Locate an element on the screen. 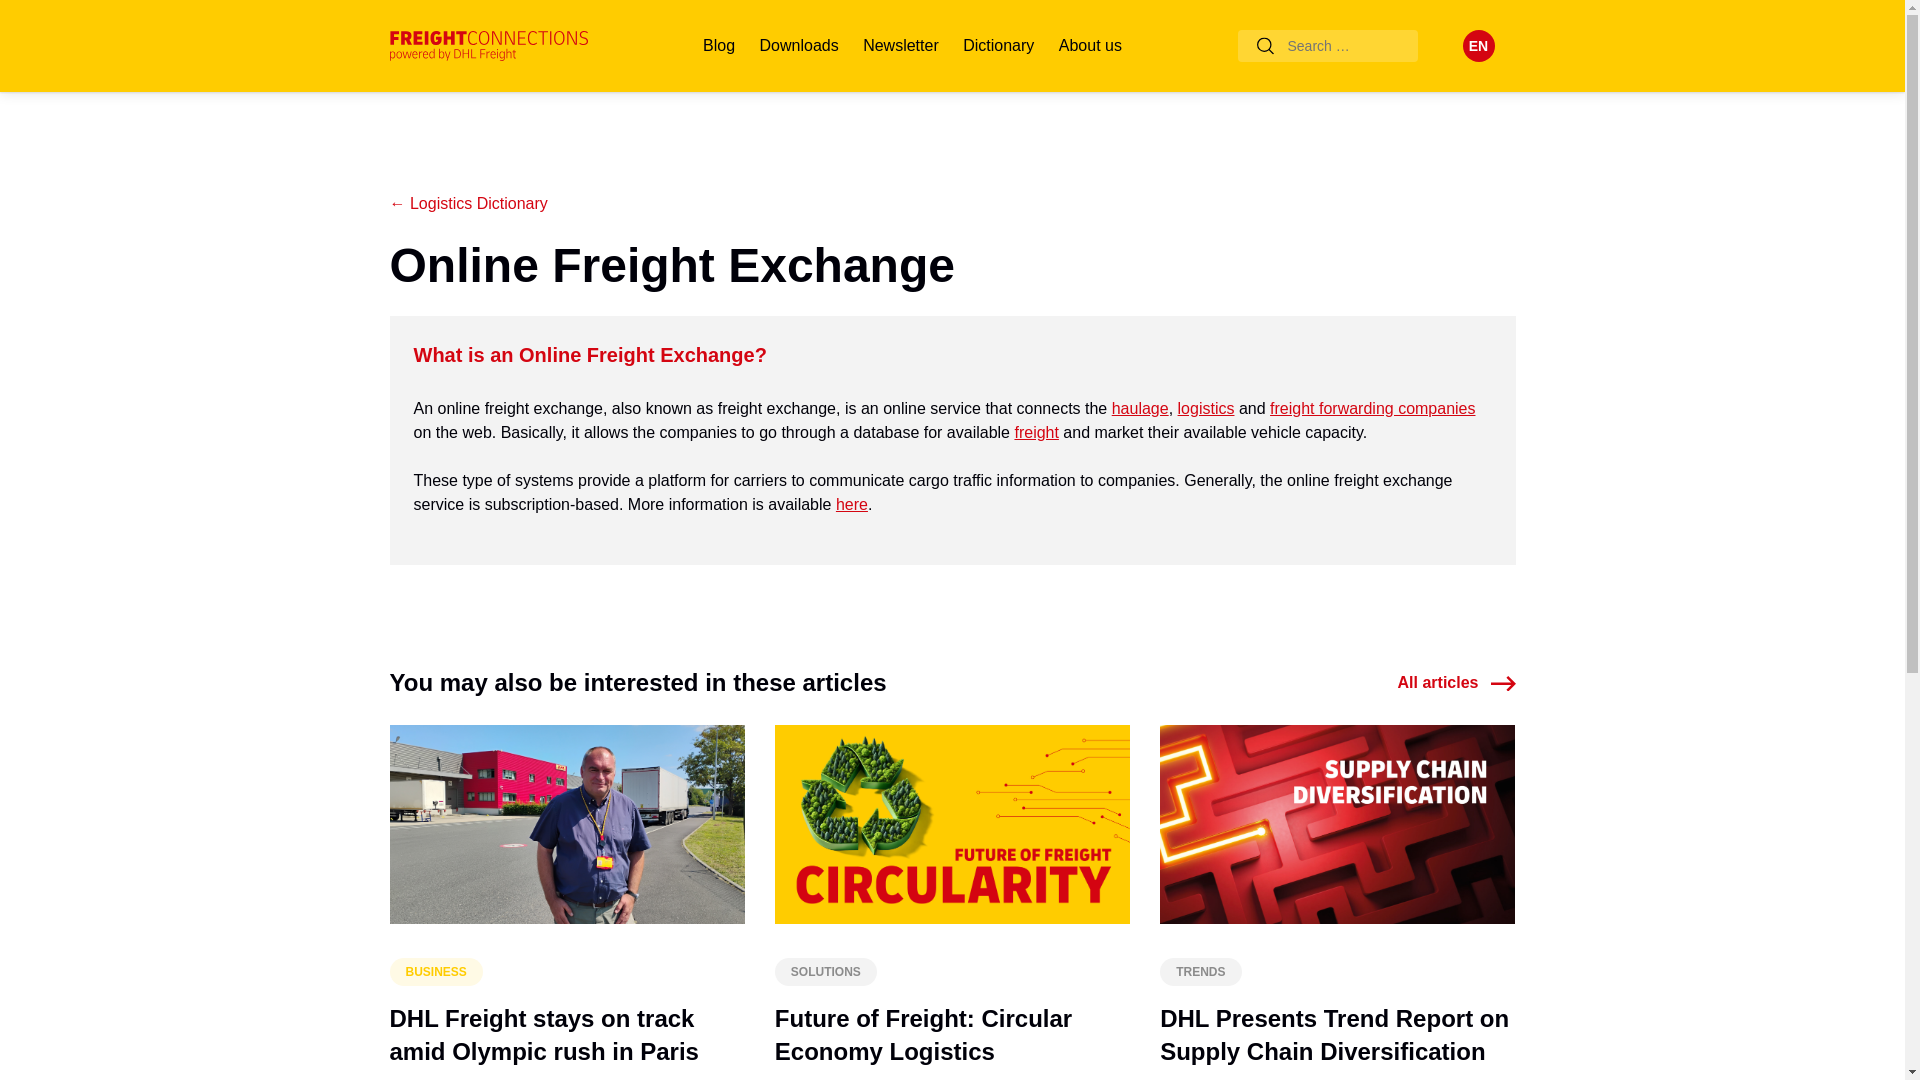  All articles is located at coordinates (1456, 682).